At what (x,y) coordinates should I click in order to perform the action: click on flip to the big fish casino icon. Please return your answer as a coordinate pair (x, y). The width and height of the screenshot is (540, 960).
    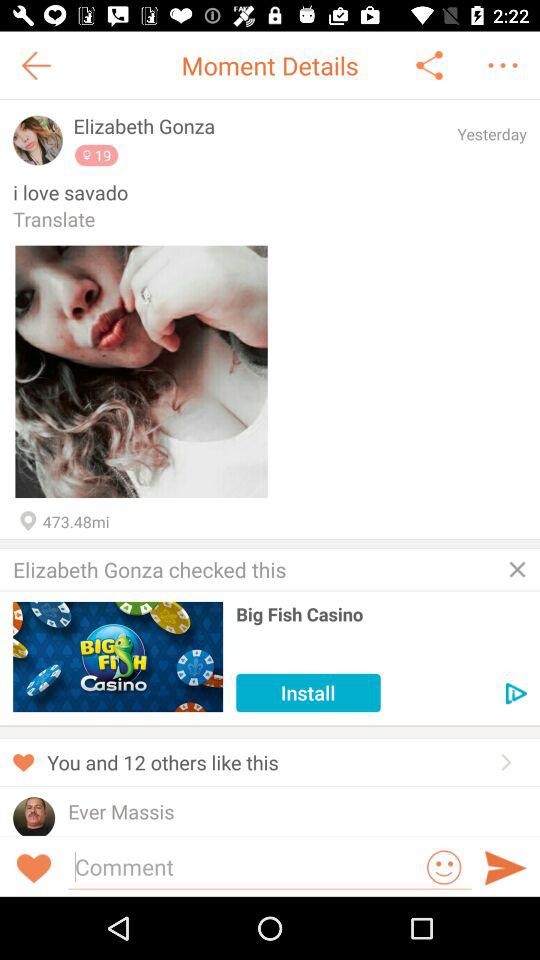
    Looking at the image, I should click on (381, 614).